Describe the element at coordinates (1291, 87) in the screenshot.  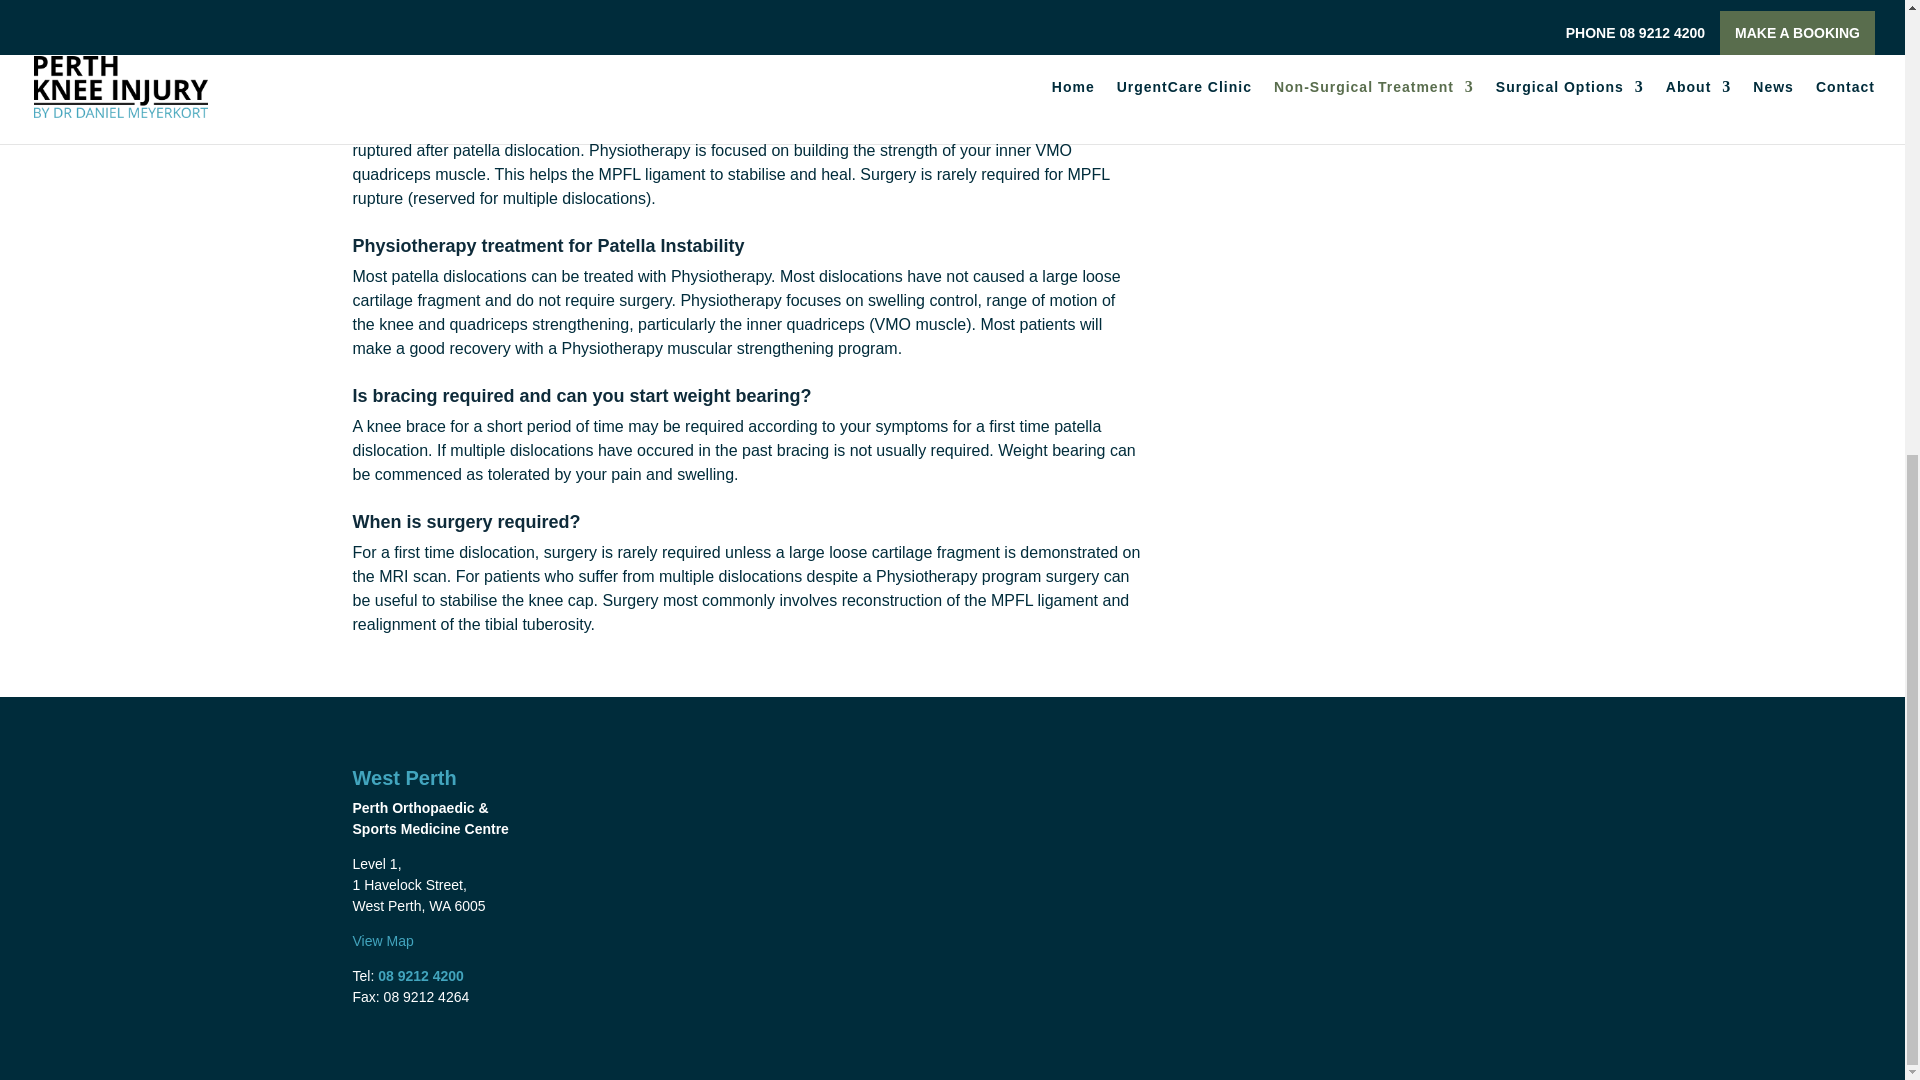
I see `Patella Tendinopathy` at that location.